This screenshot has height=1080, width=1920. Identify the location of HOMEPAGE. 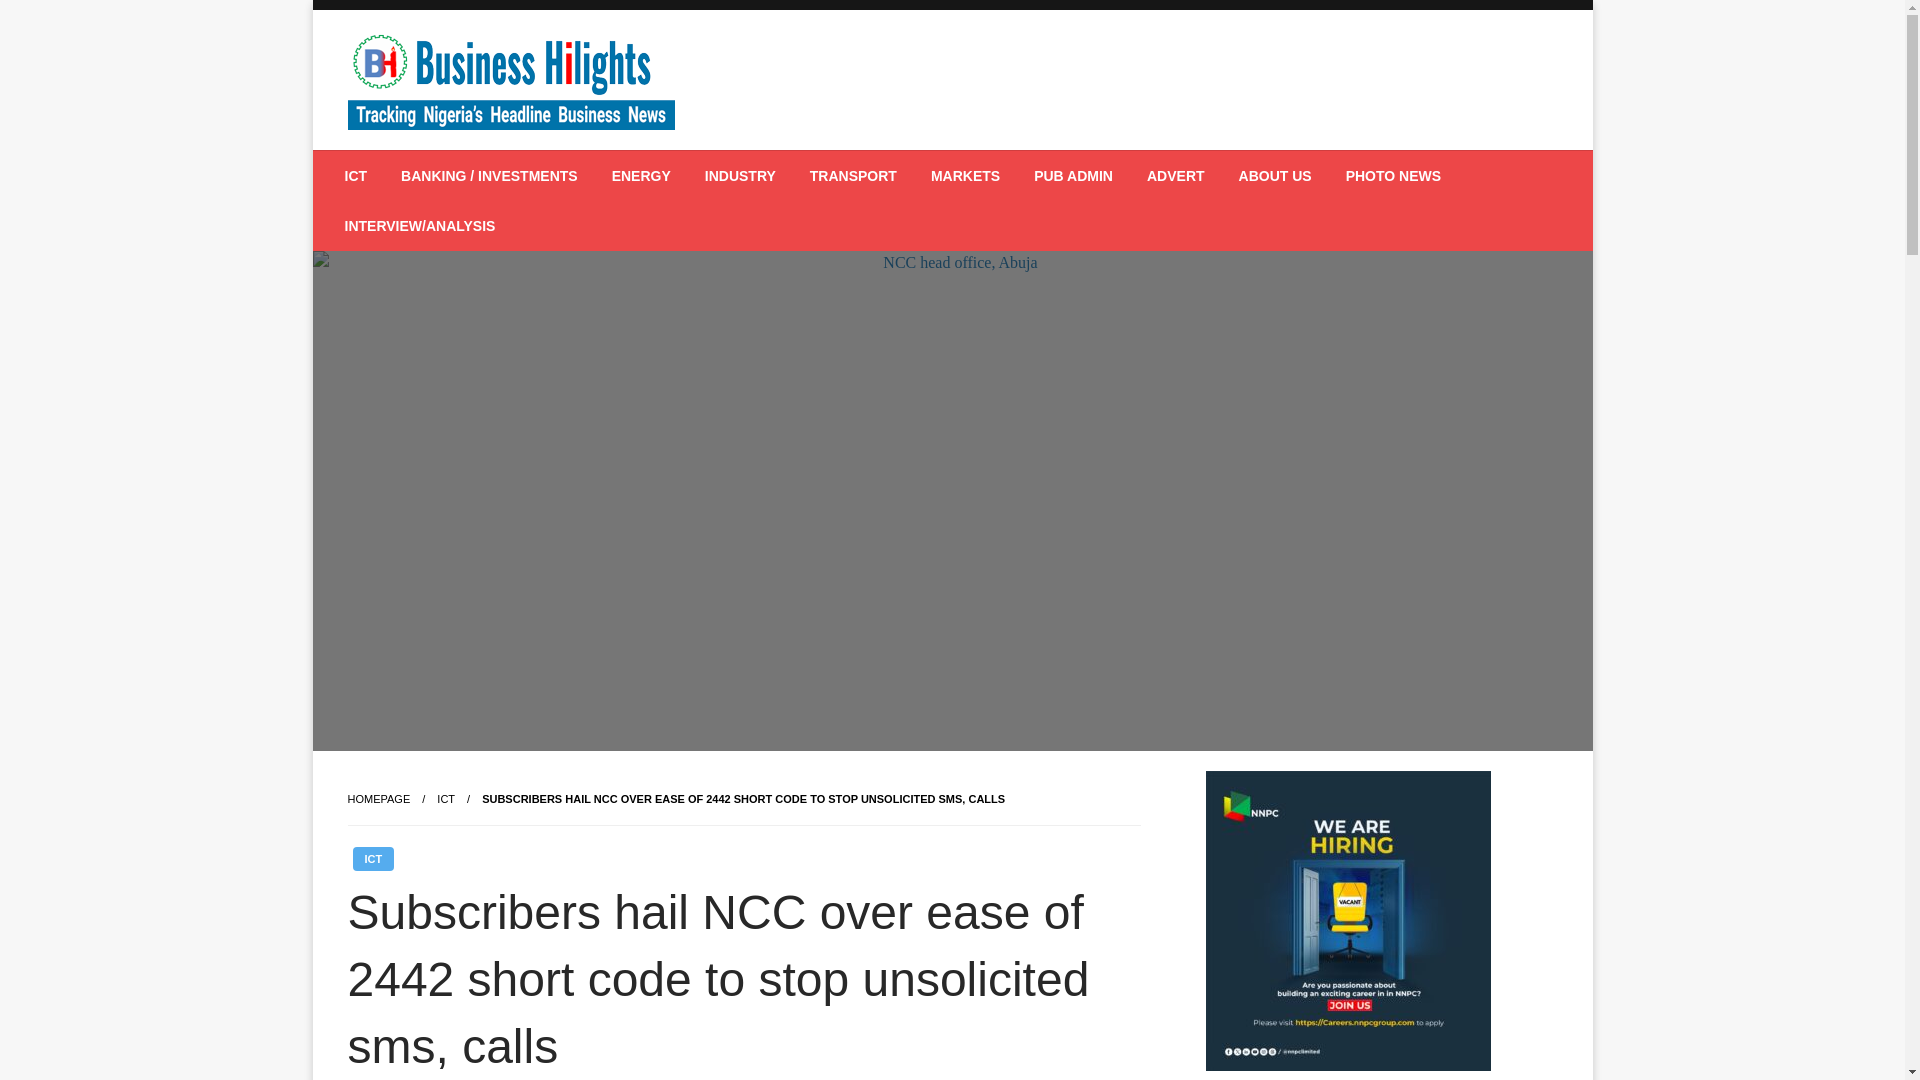
(378, 798).